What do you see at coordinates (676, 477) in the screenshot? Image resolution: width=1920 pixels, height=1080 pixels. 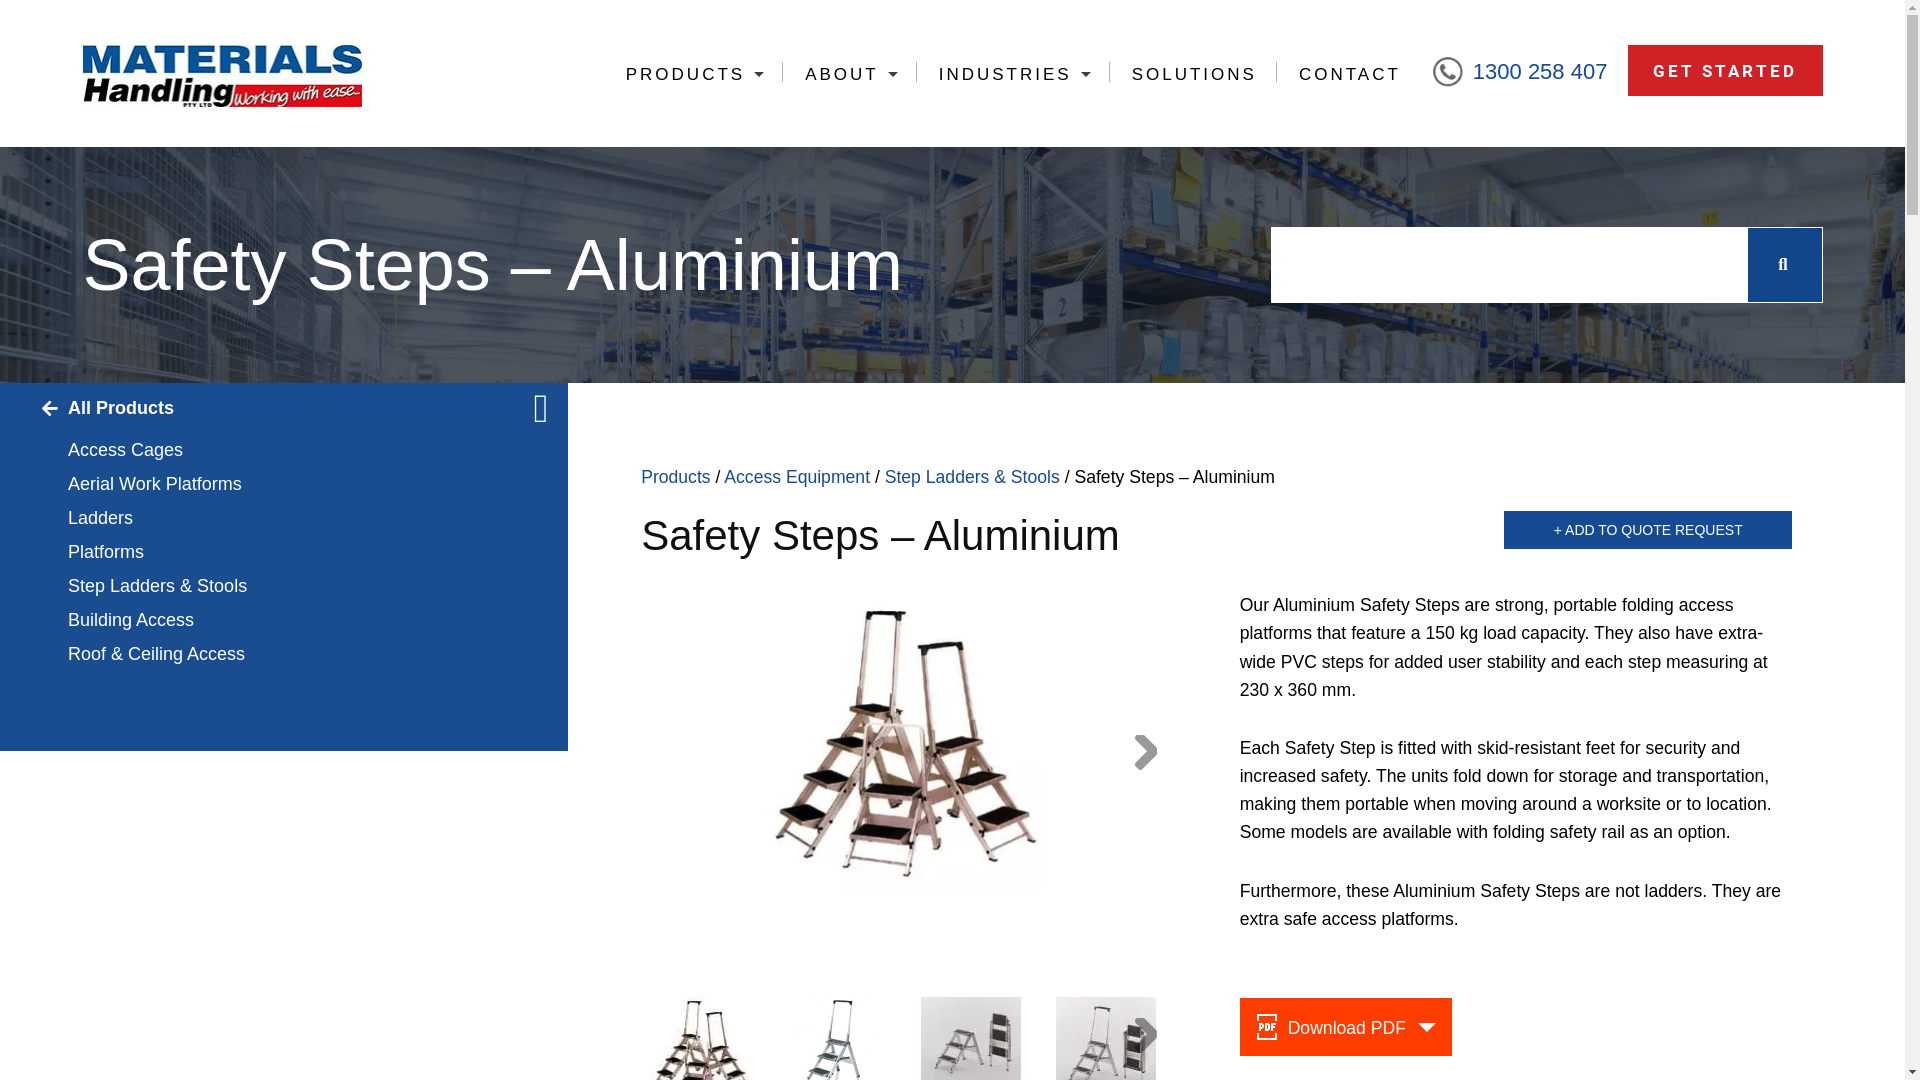 I see `Products` at bounding box center [676, 477].